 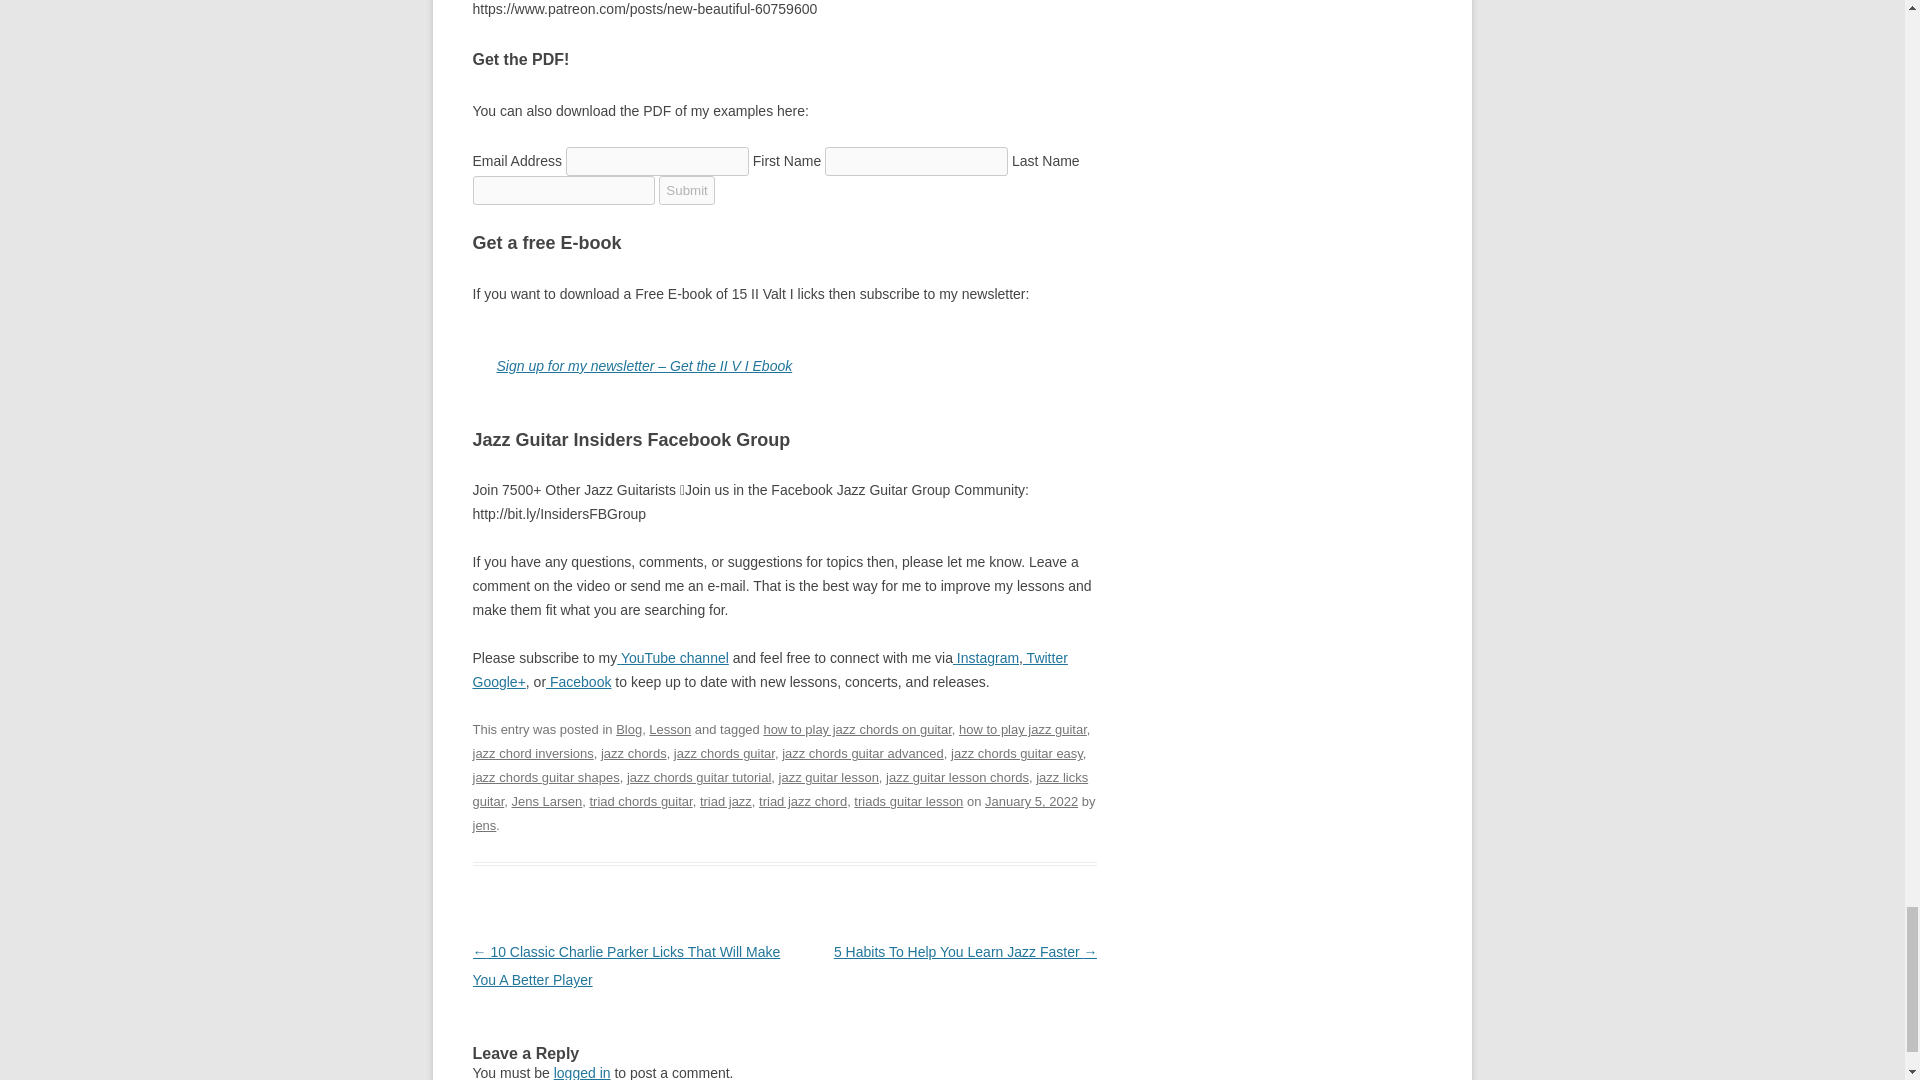 What do you see at coordinates (1030, 800) in the screenshot?
I see `12:40` at bounding box center [1030, 800].